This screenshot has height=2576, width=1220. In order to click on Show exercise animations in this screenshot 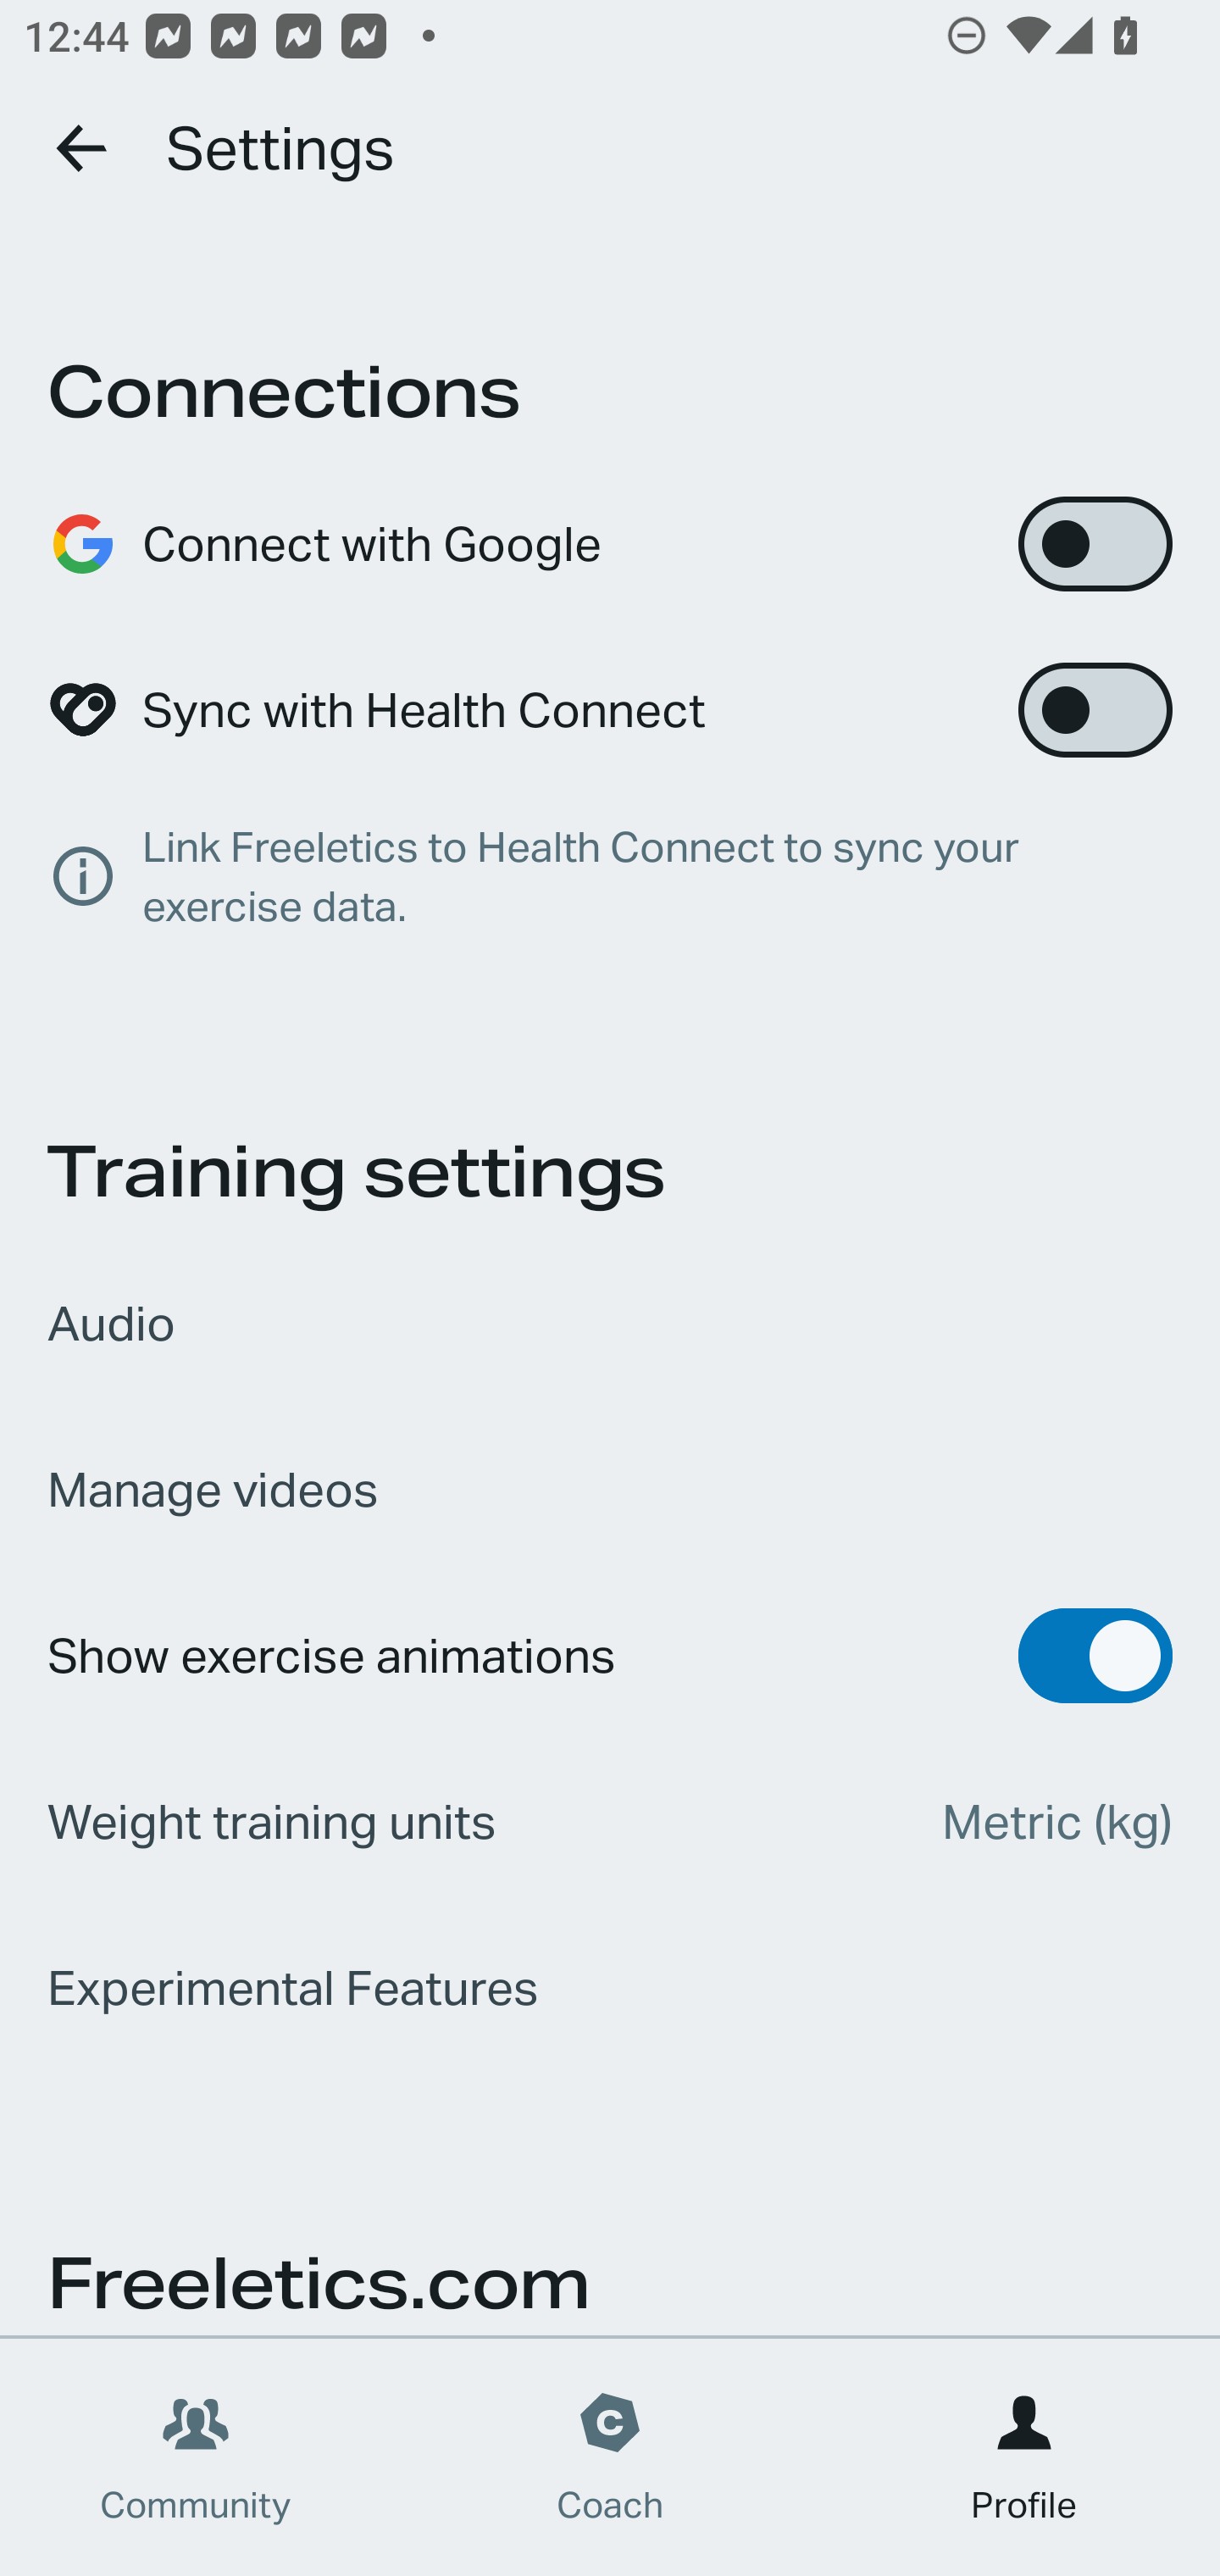, I will do `click(610, 1656)`.